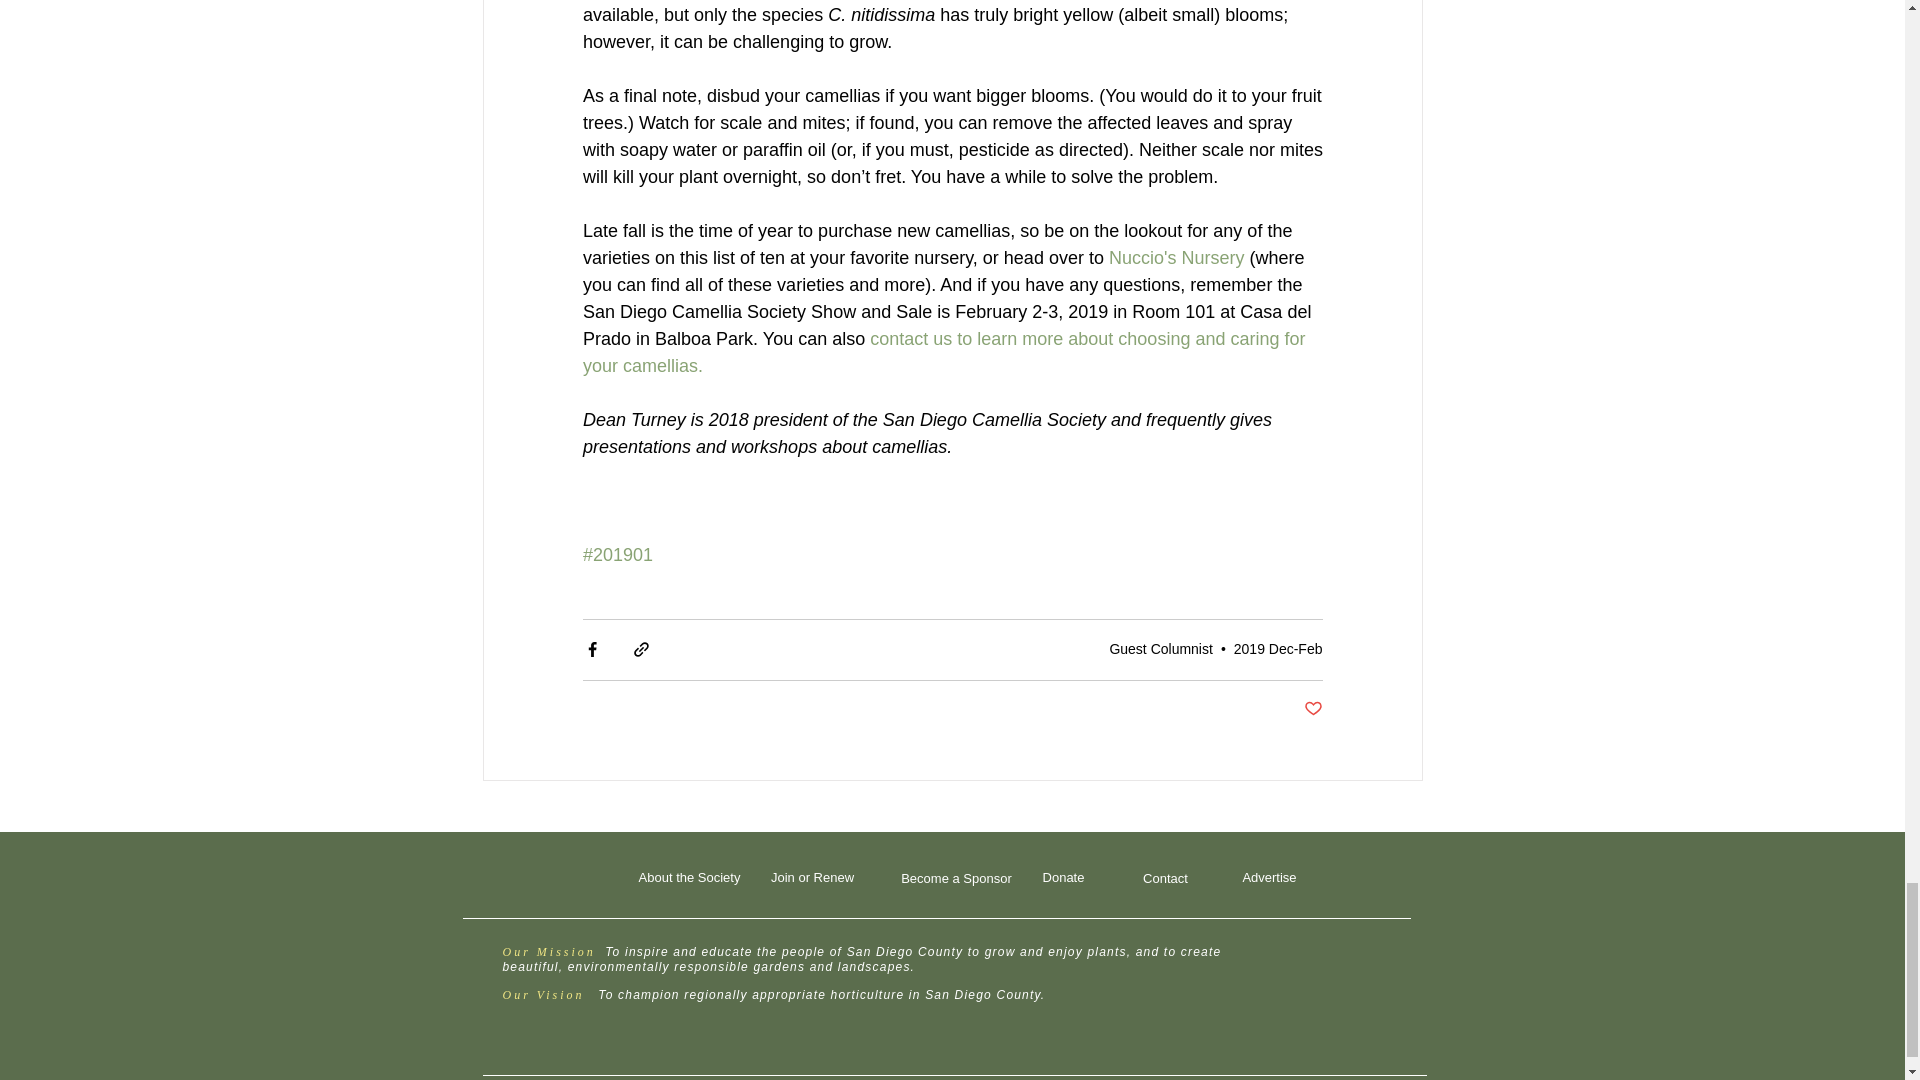 Image resolution: width=1920 pixels, height=1080 pixels. Describe the element at coordinates (945, 352) in the screenshot. I see ` to learn more about choosing and caring for your camellias.` at that location.